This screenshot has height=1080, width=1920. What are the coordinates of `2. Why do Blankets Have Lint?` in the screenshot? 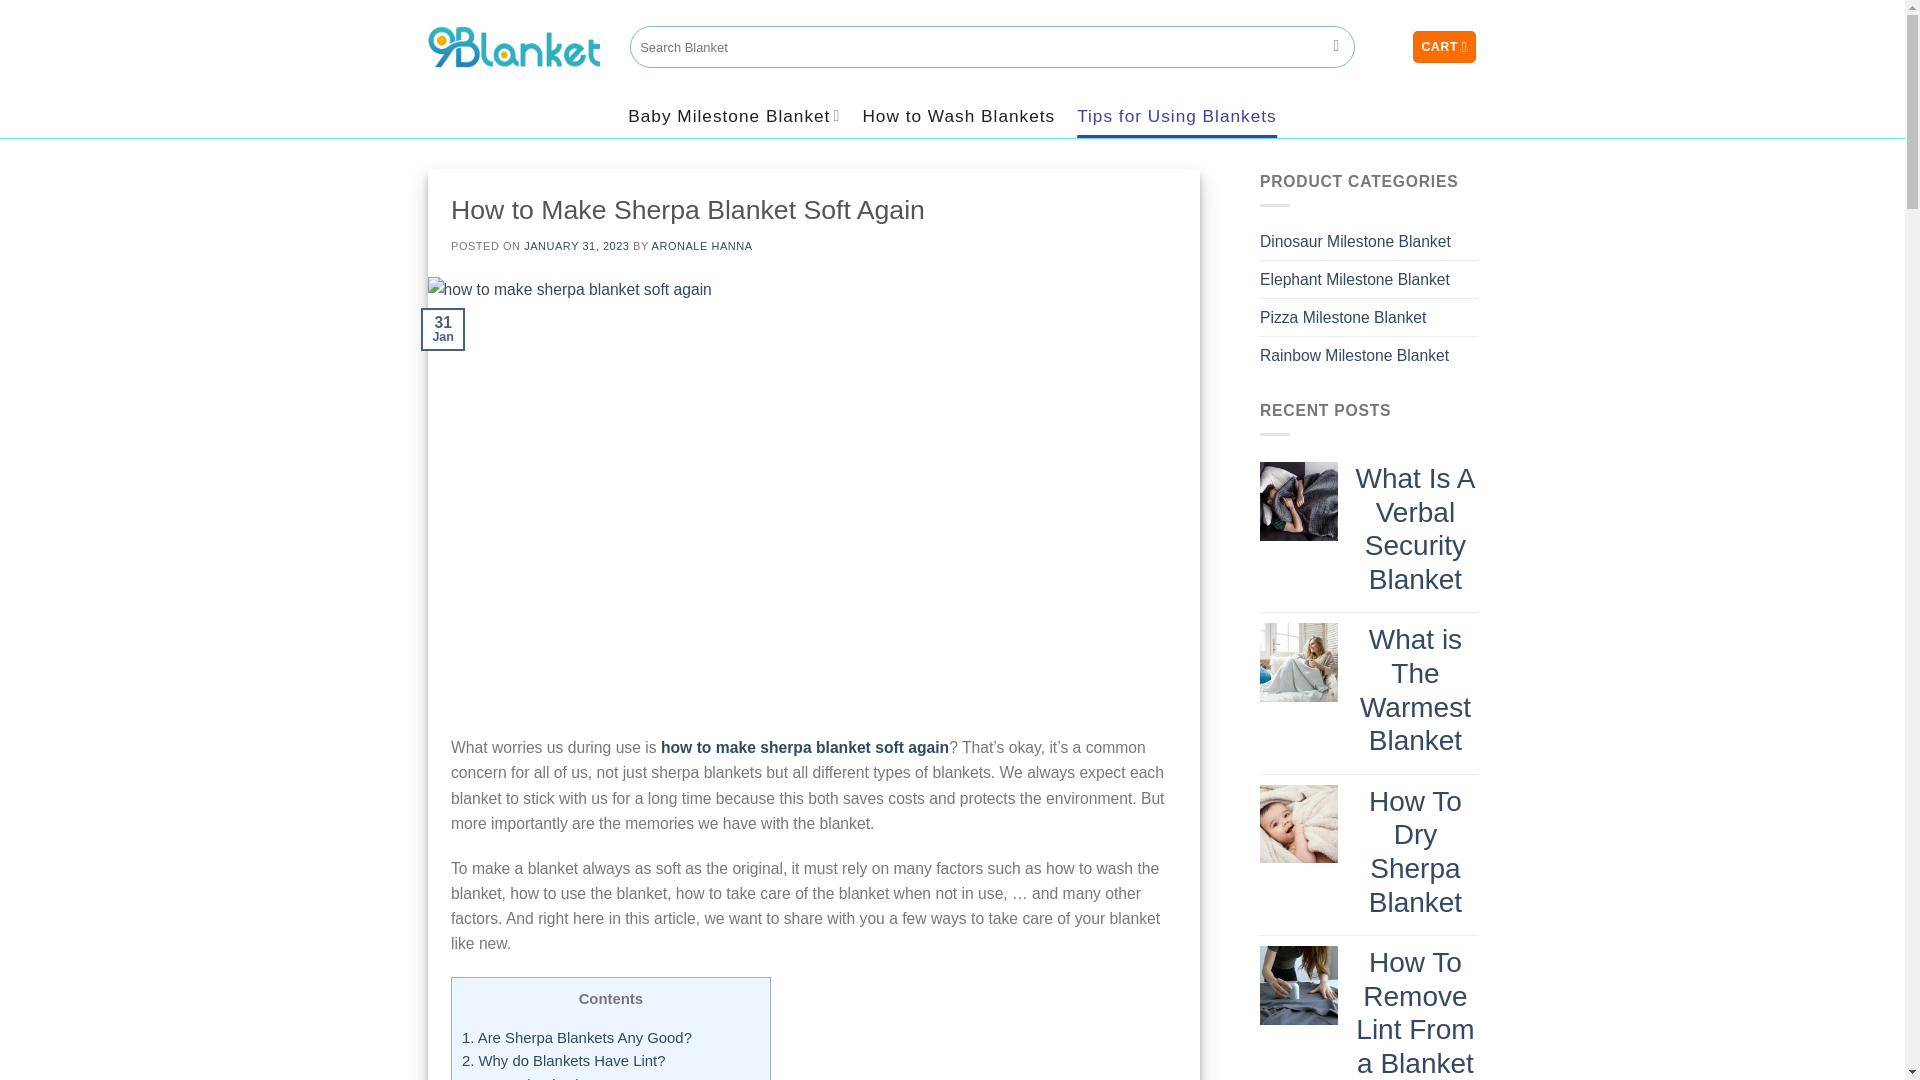 It's located at (563, 1061).